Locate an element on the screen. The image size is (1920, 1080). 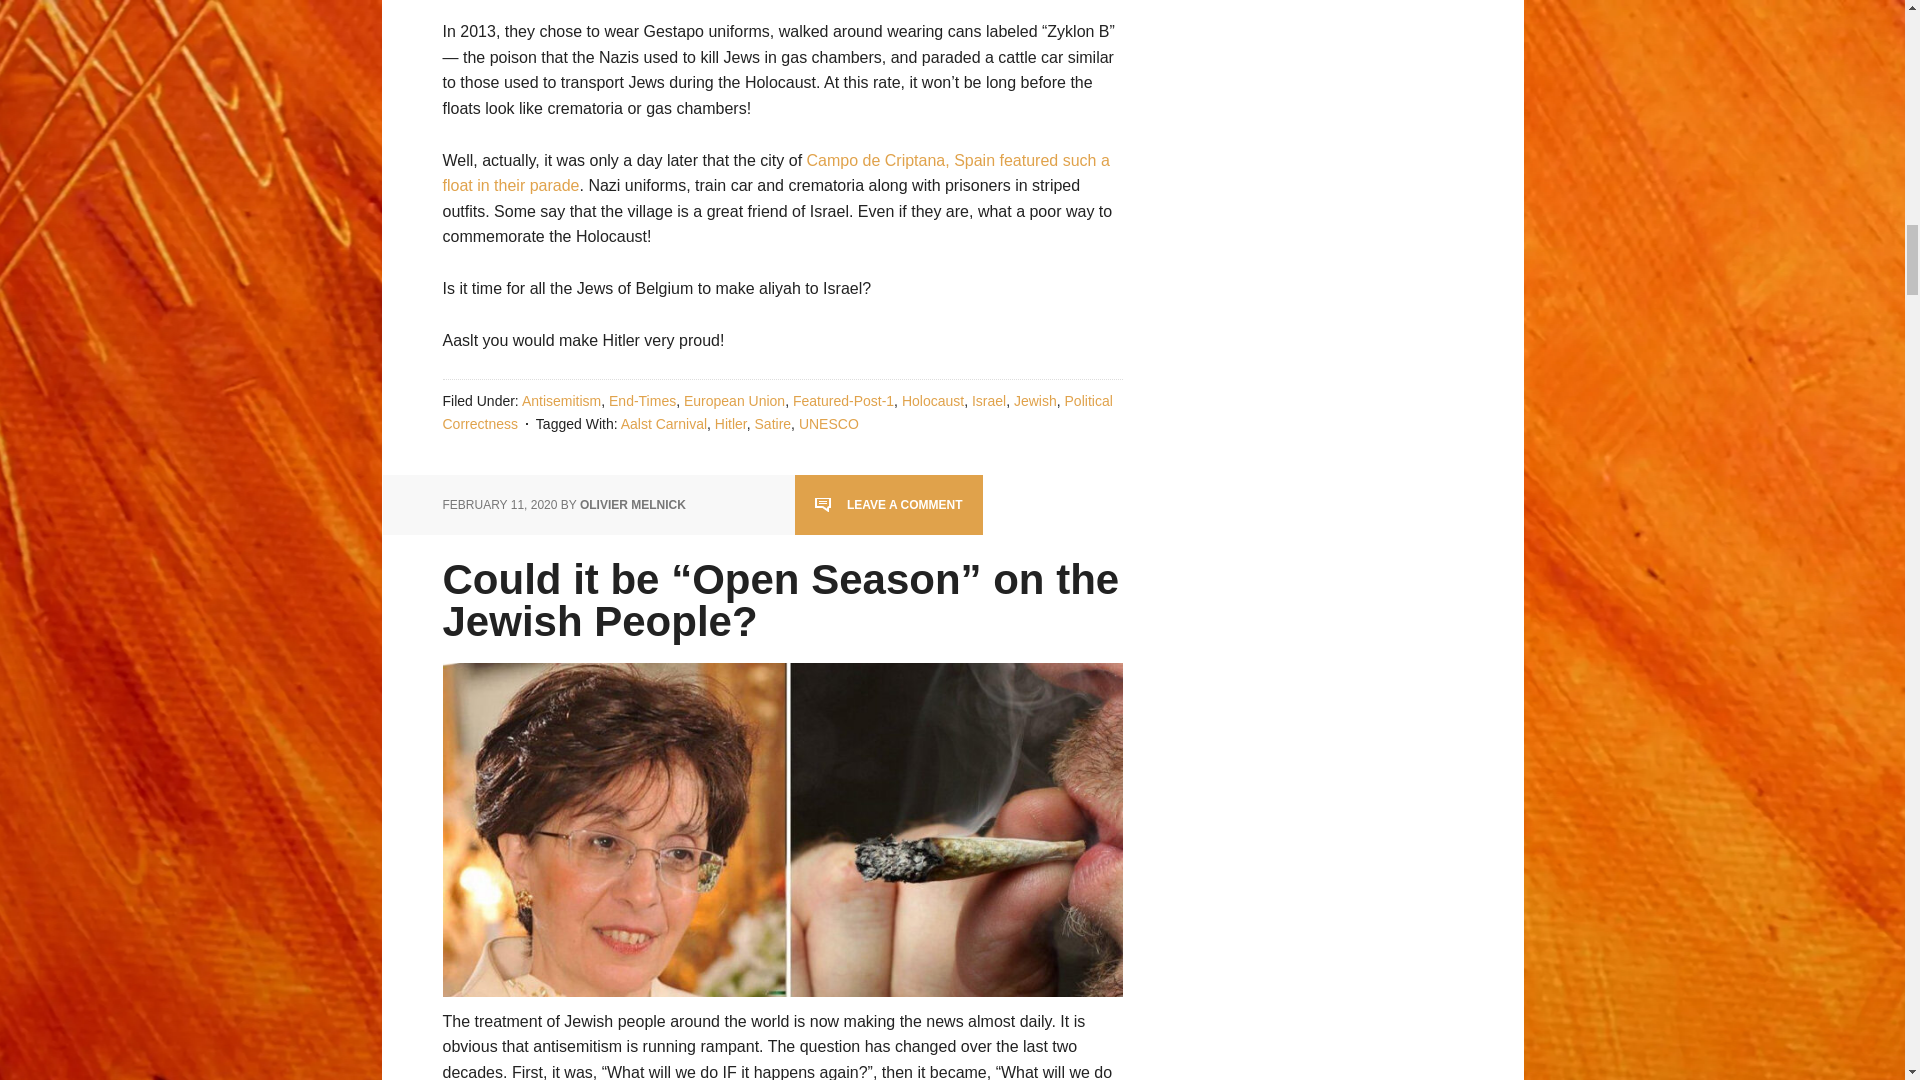
Aalst Carnival is located at coordinates (663, 424).